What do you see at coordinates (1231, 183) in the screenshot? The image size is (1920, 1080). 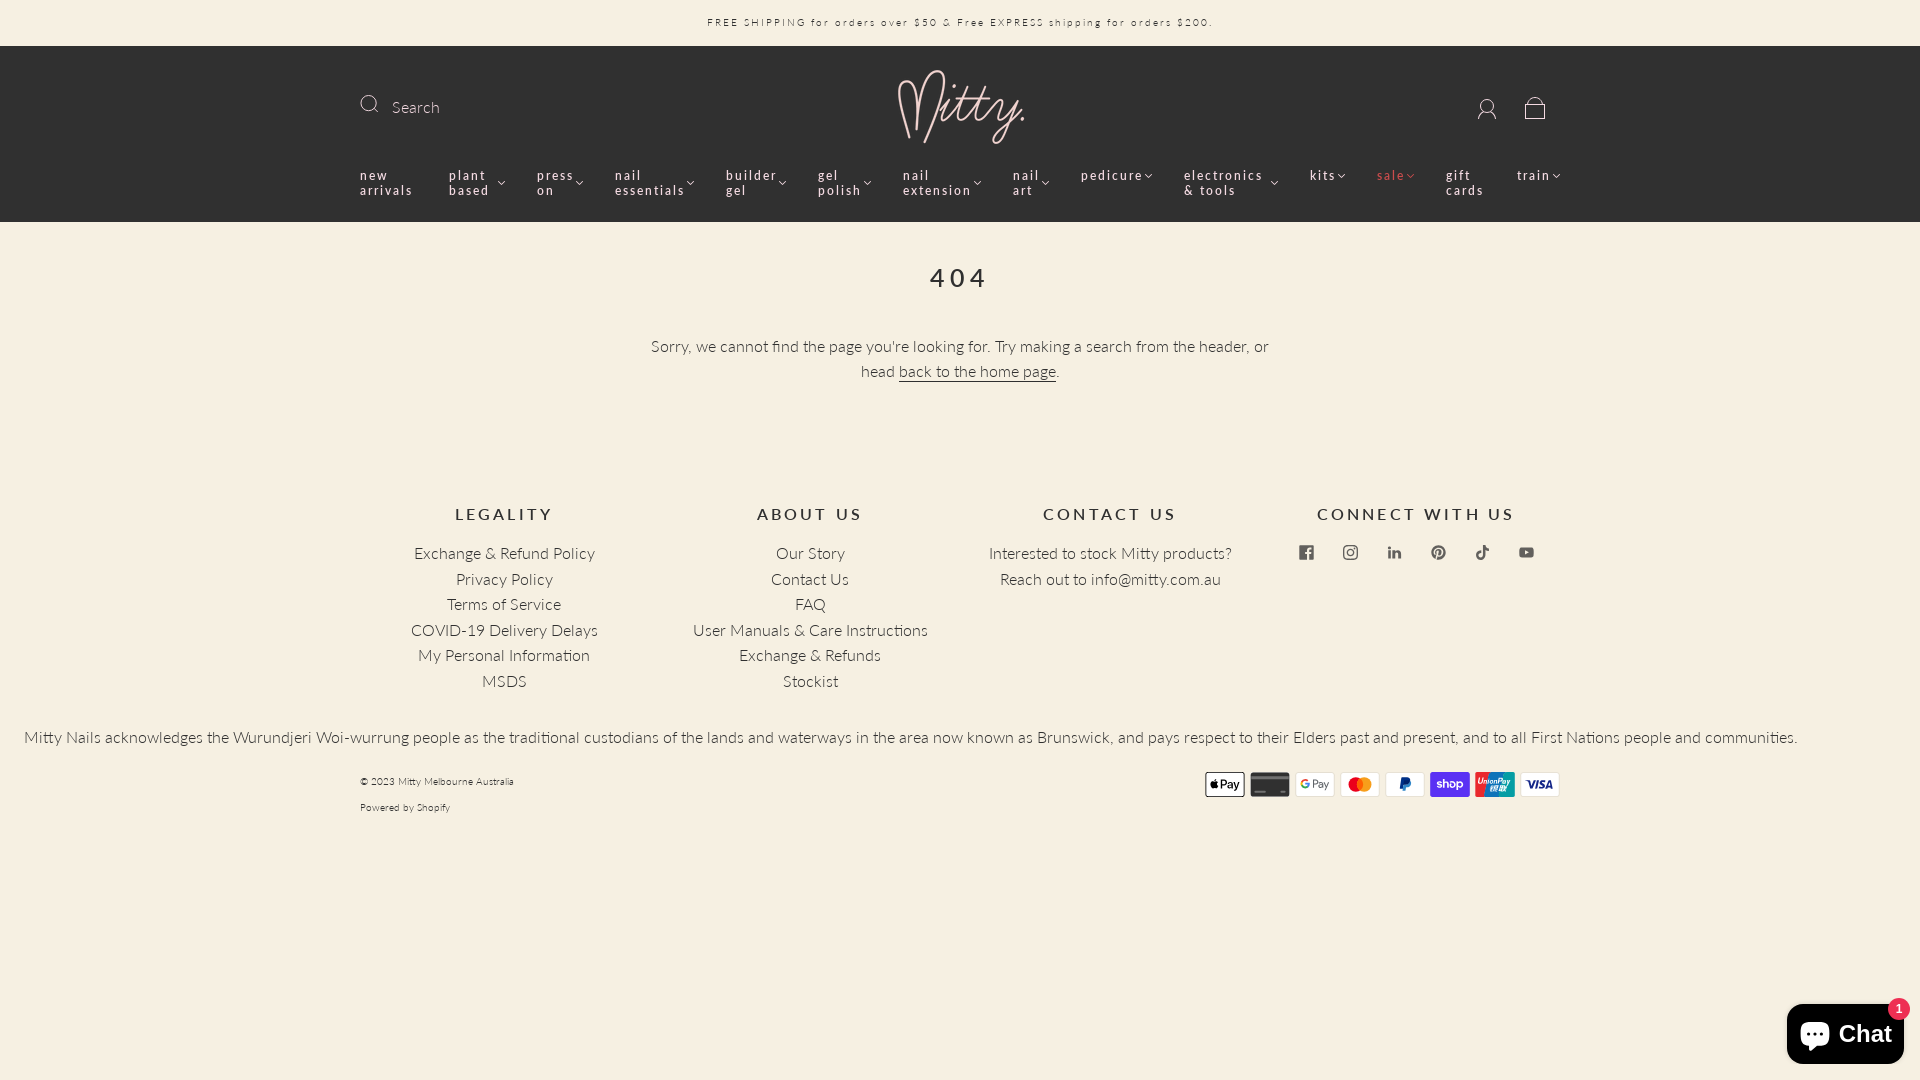 I see `electronics & tools` at bounding box center [1231, 183].